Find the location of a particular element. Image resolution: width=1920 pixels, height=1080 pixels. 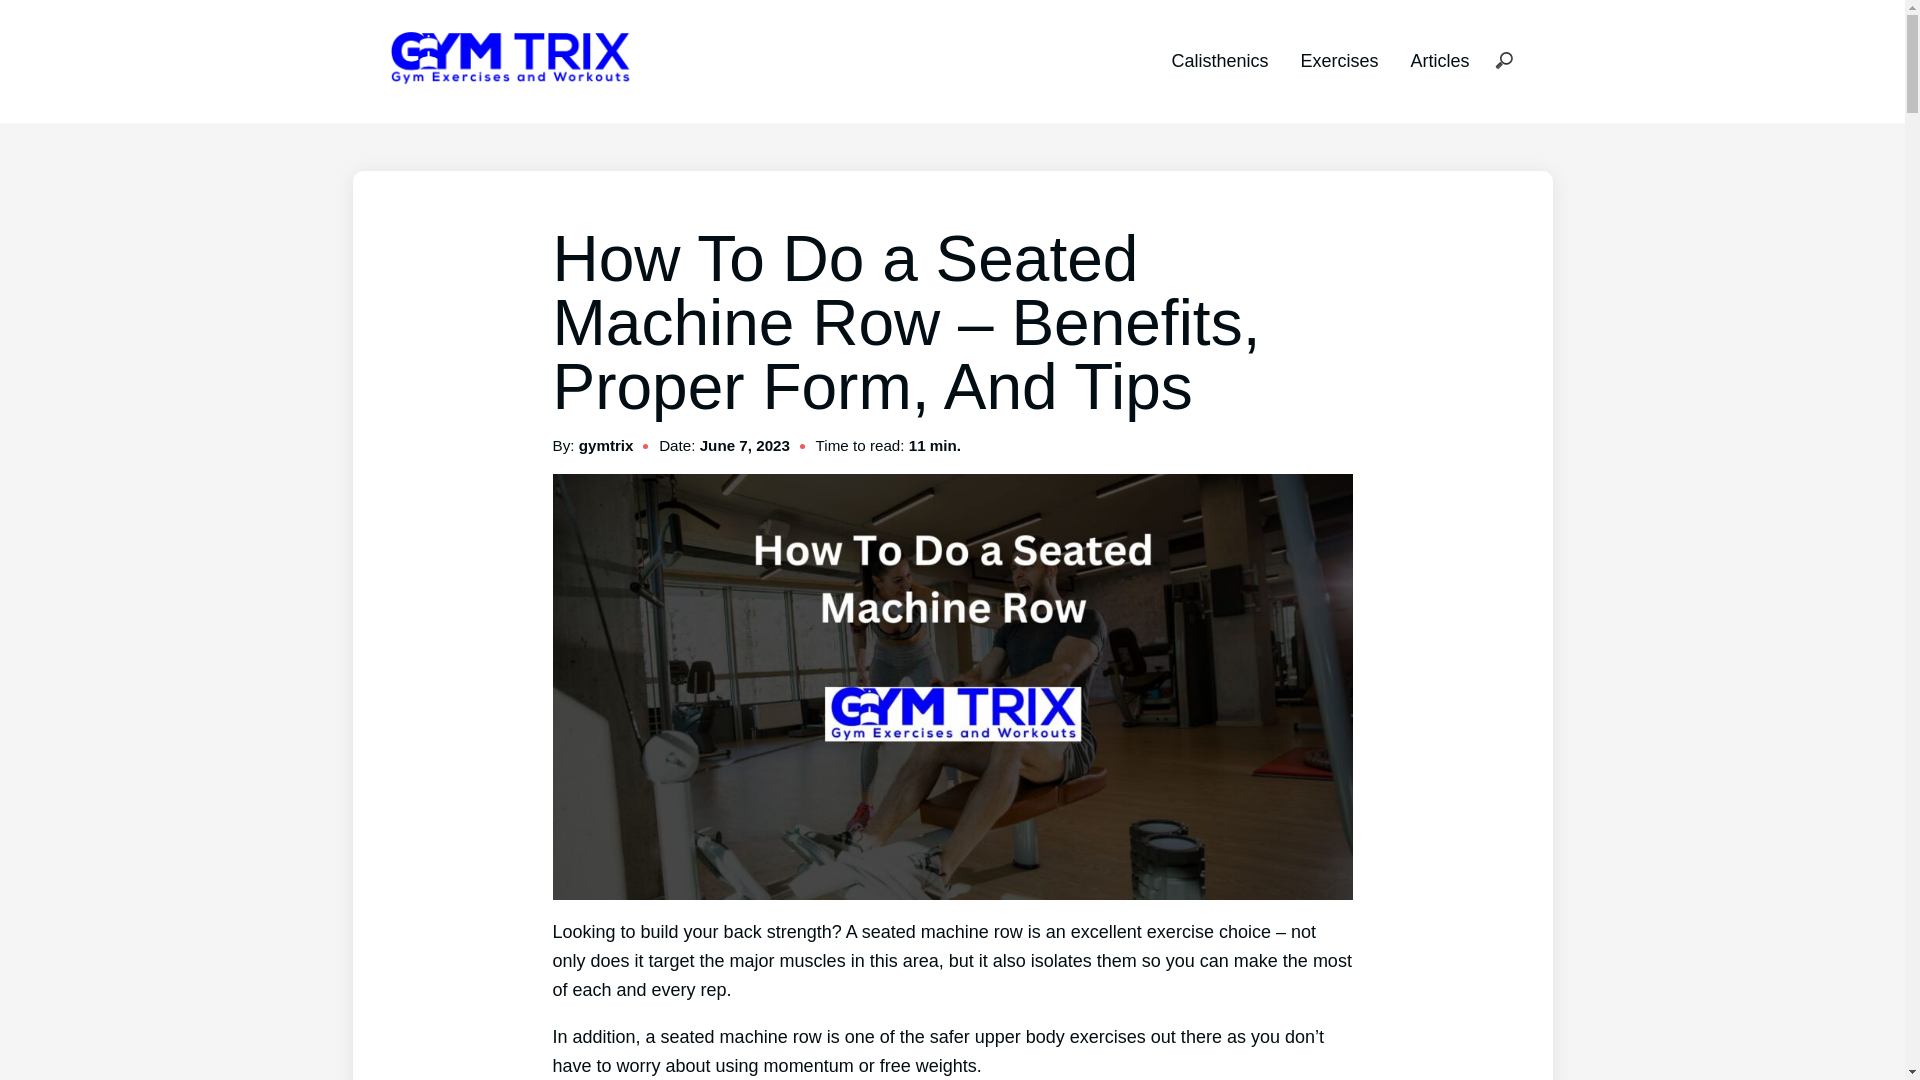

Calisthenics is located at coordinates (1219, 60).